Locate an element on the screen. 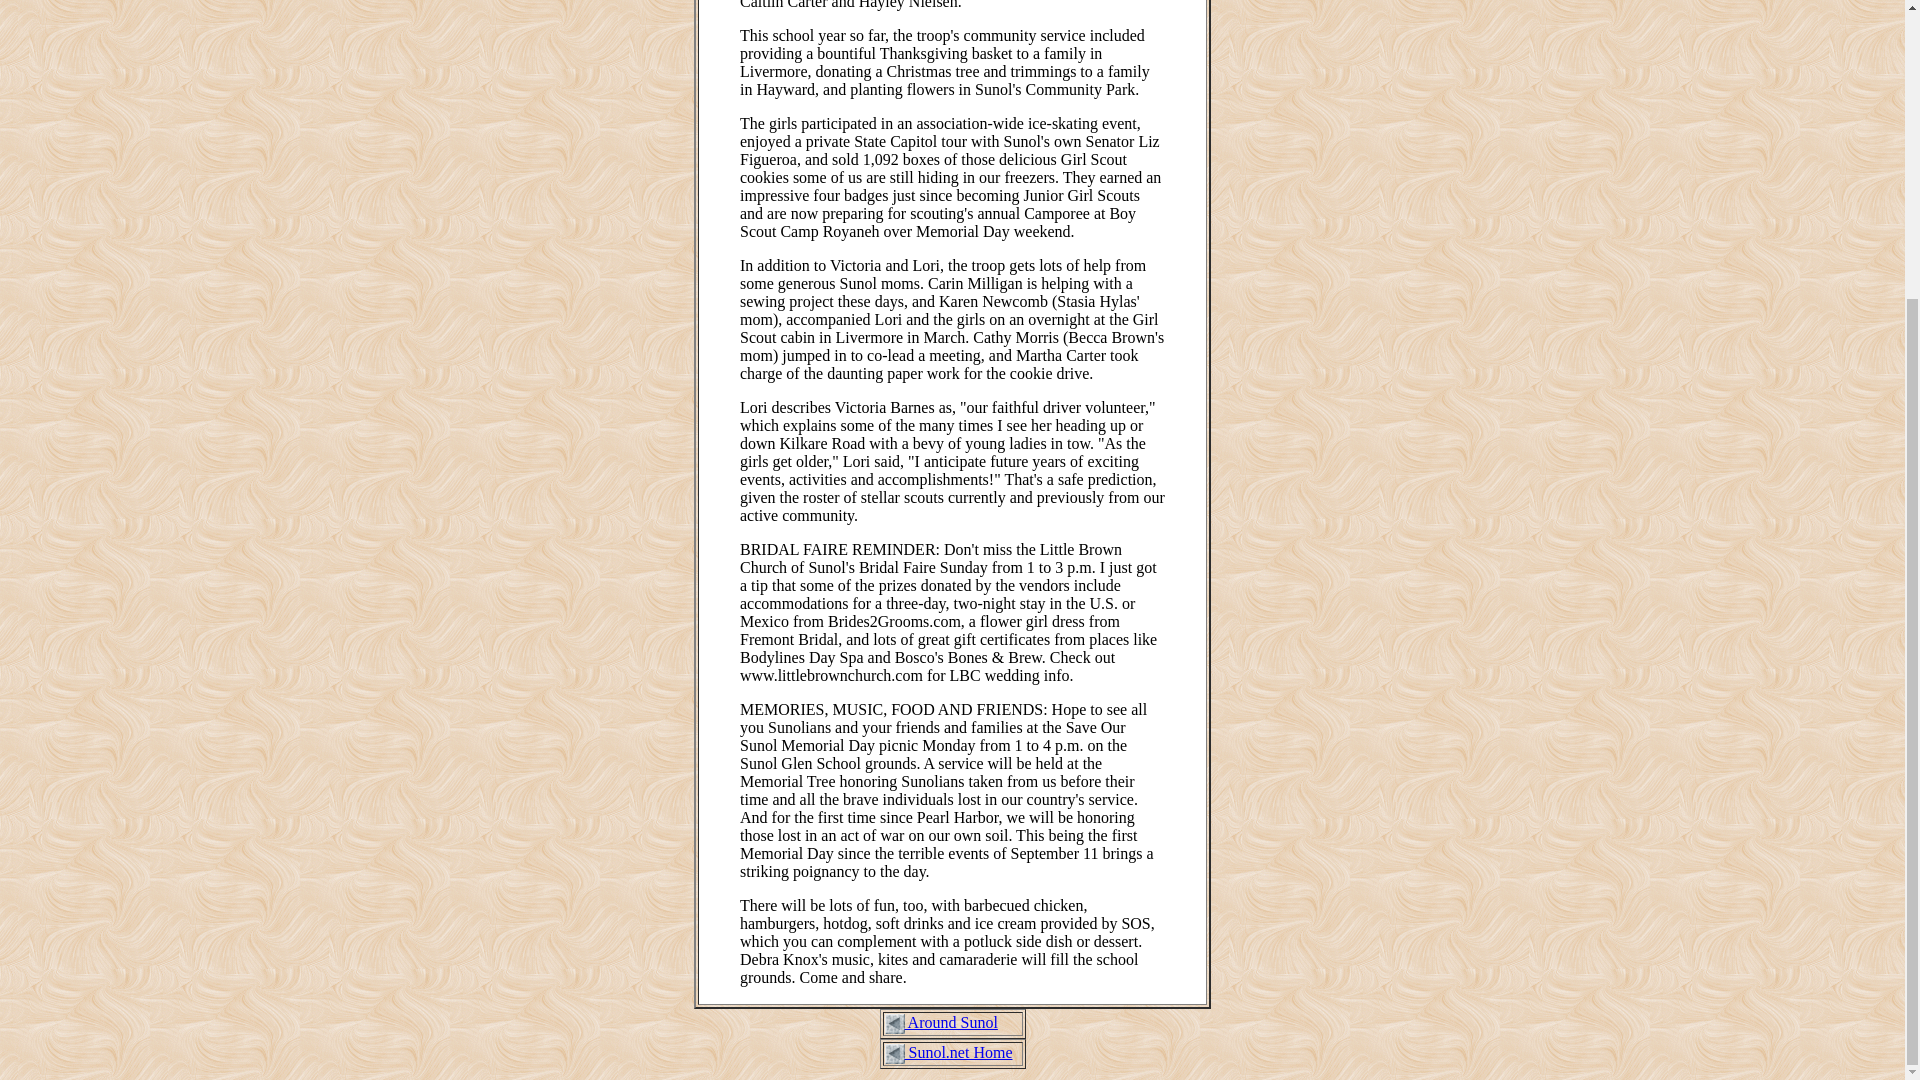 Image resolution: width=1920 pixels, height=1080 pixels. Sunol.net Home is located at coordinates (958, 1052).